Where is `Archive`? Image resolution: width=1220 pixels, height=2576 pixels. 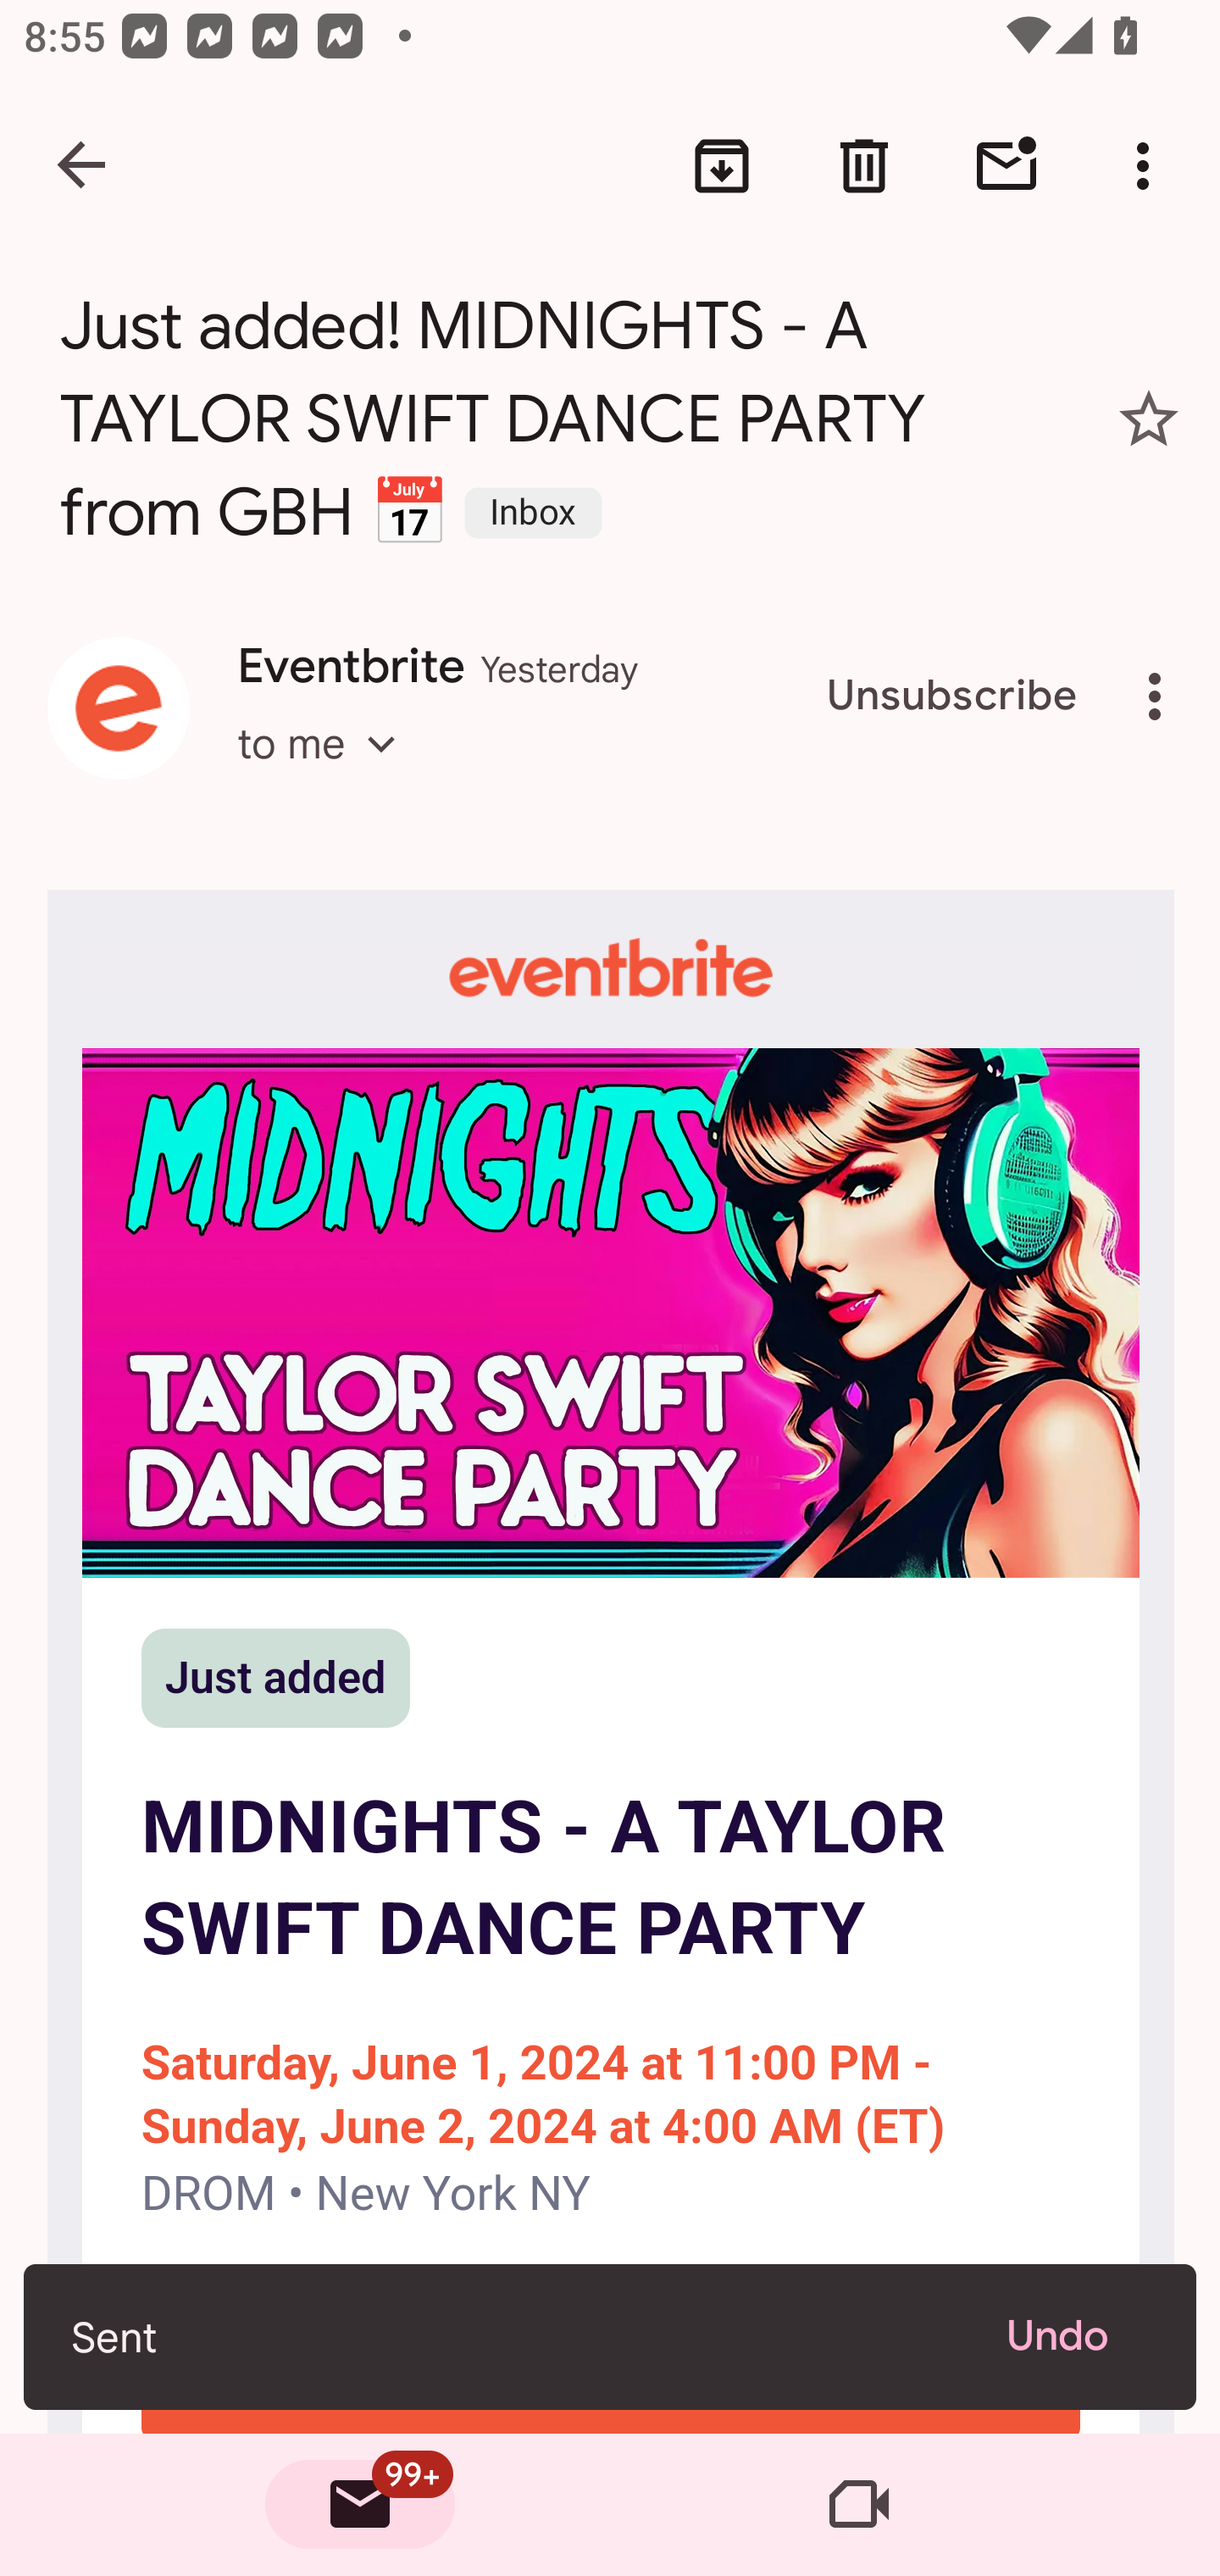
Archive is located at coordinates (722, 166).